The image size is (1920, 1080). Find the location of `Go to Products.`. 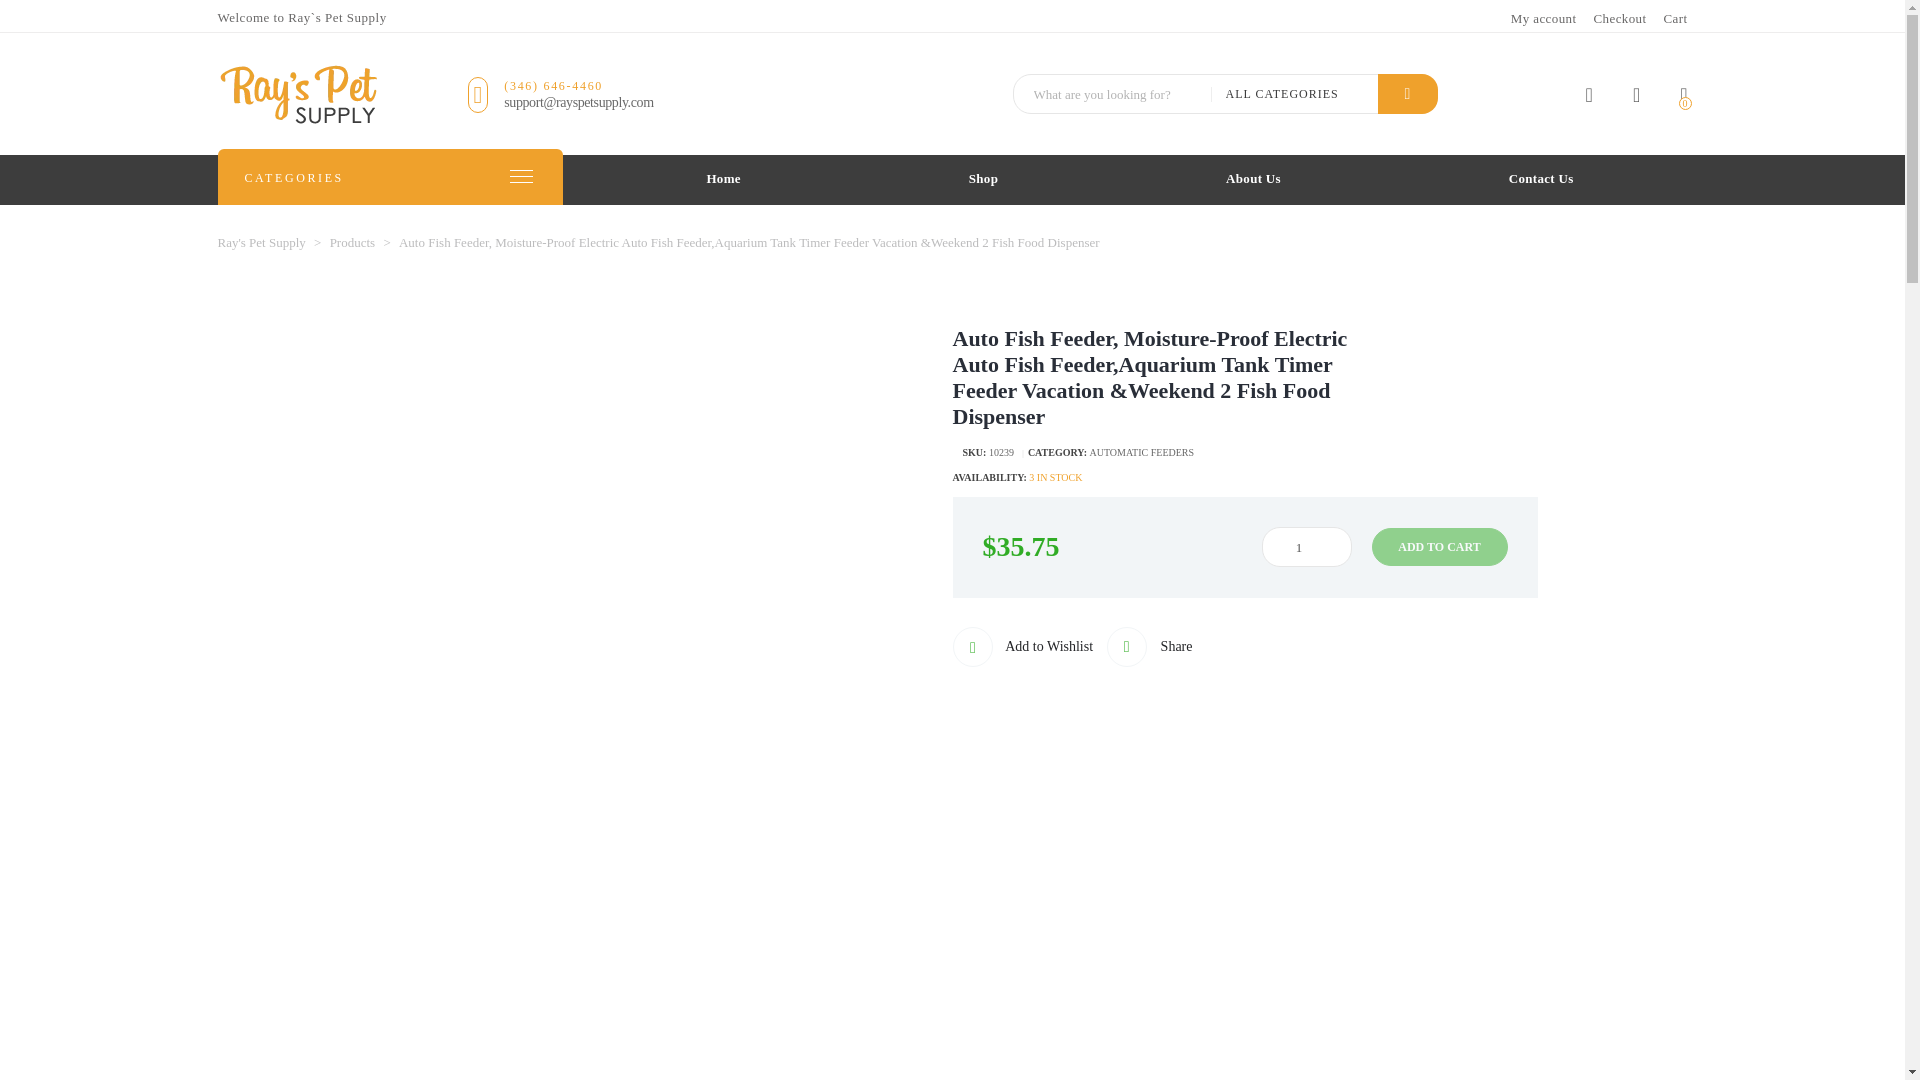

Go to Products. is located at coordinates (353, 242).